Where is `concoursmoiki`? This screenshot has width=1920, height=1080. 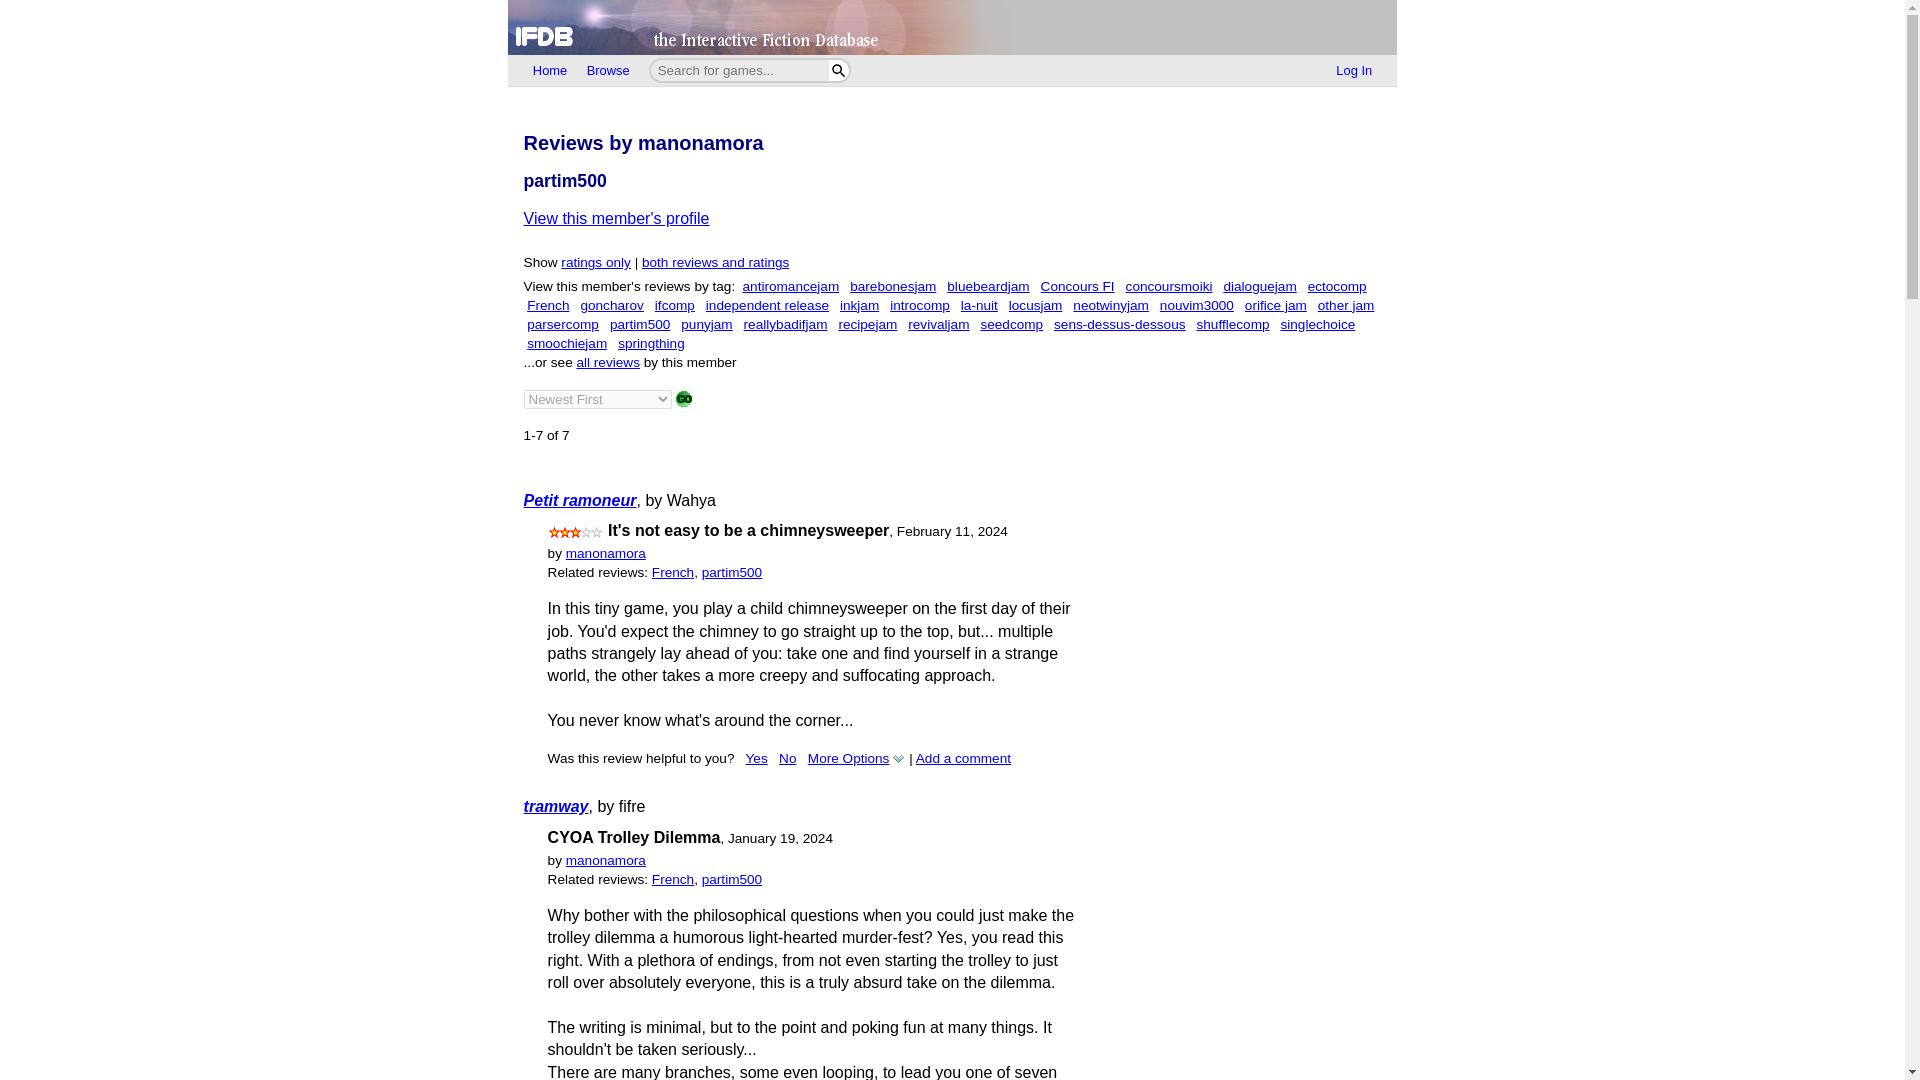 concoursmoiki is located at coordinates (1169, 286).